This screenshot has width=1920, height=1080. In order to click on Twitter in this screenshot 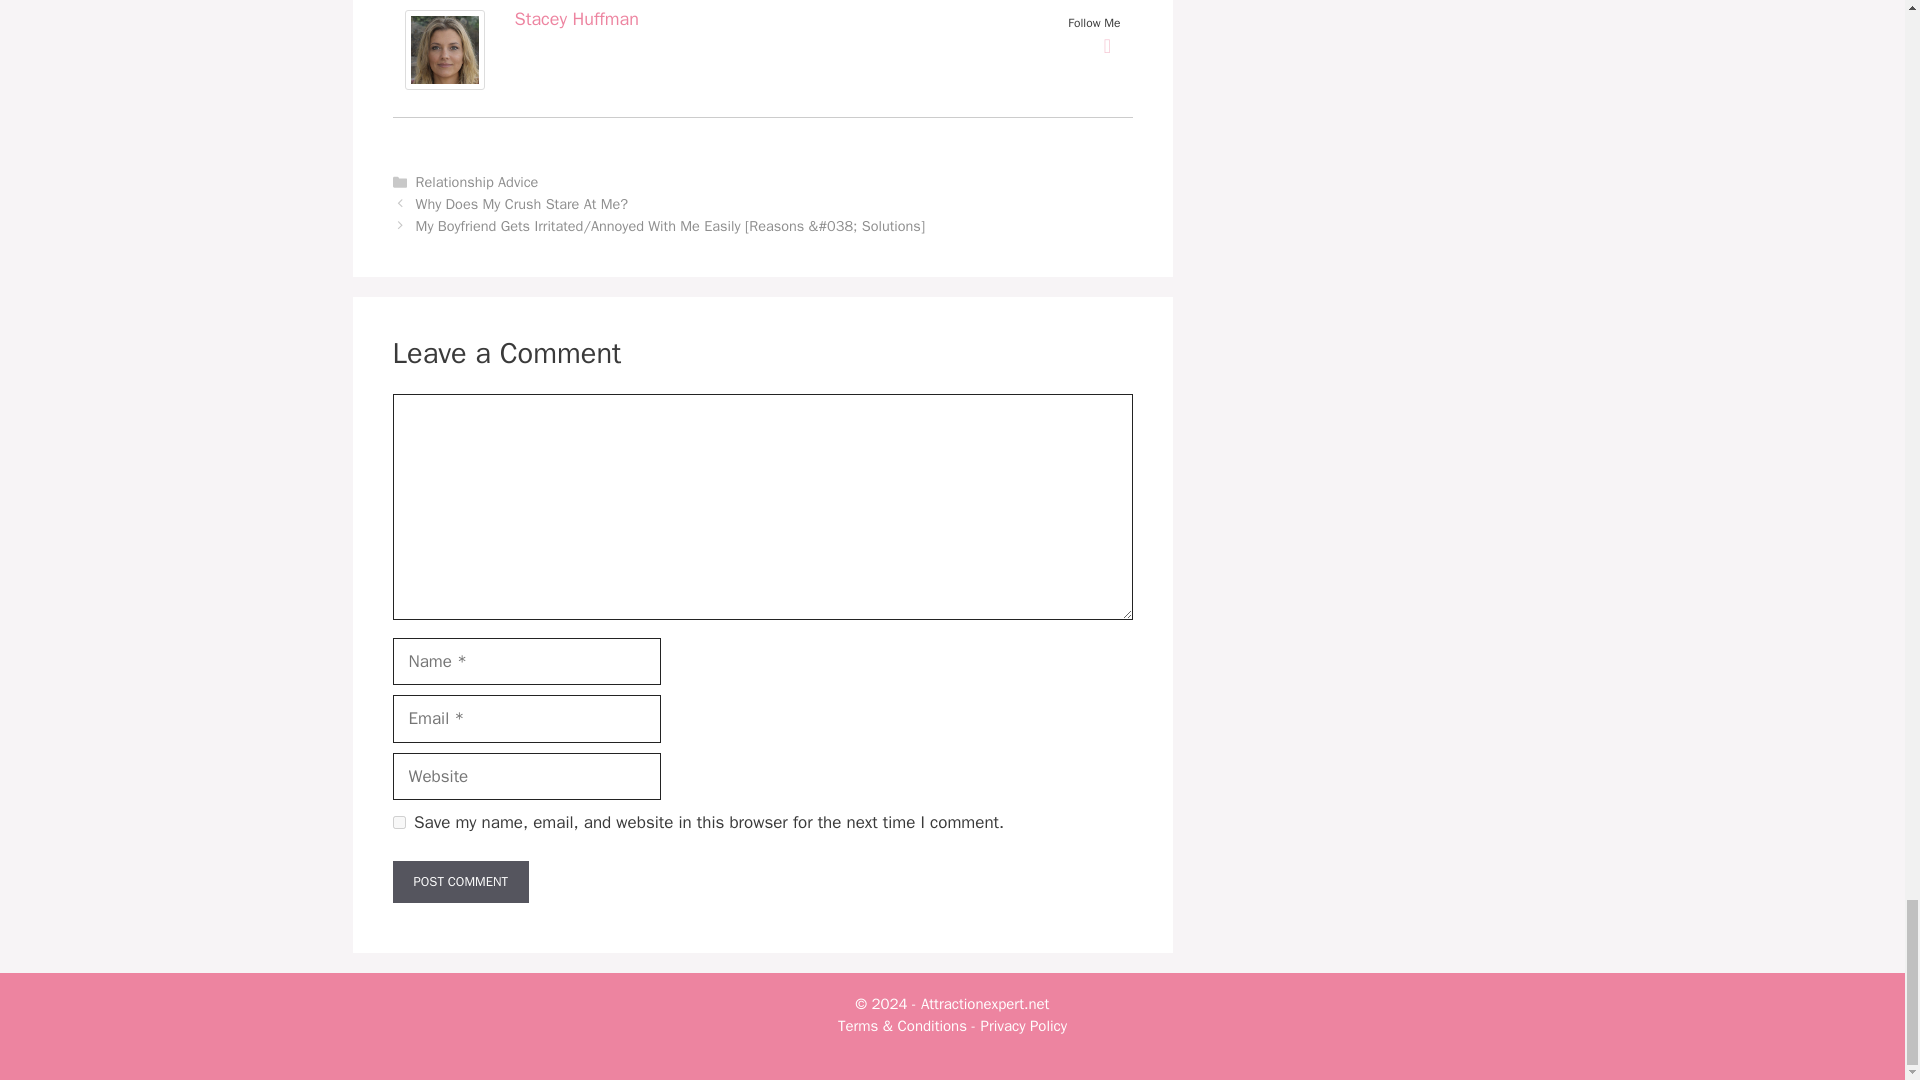, I will do `click(1108, 46)`.